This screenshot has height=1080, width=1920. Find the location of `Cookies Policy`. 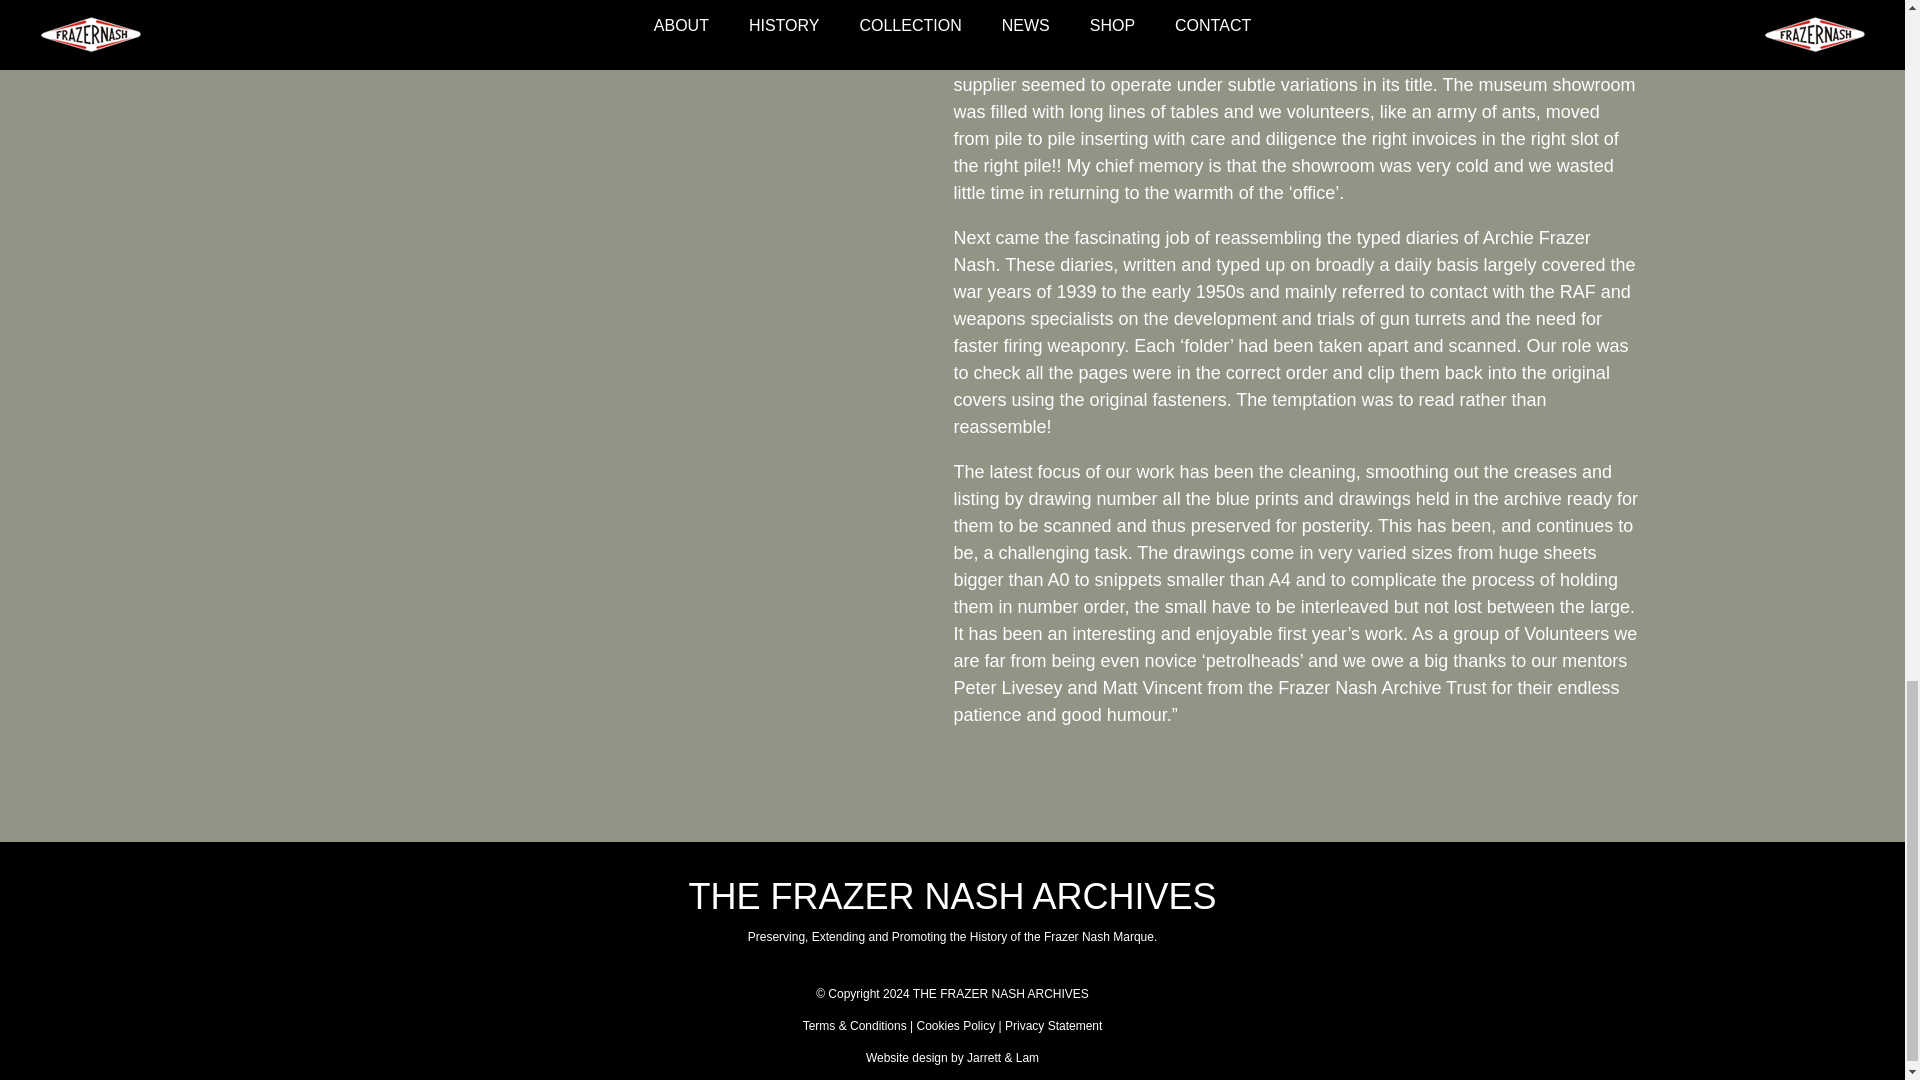

Cookies Policy is located at coordinates (954, 1026).